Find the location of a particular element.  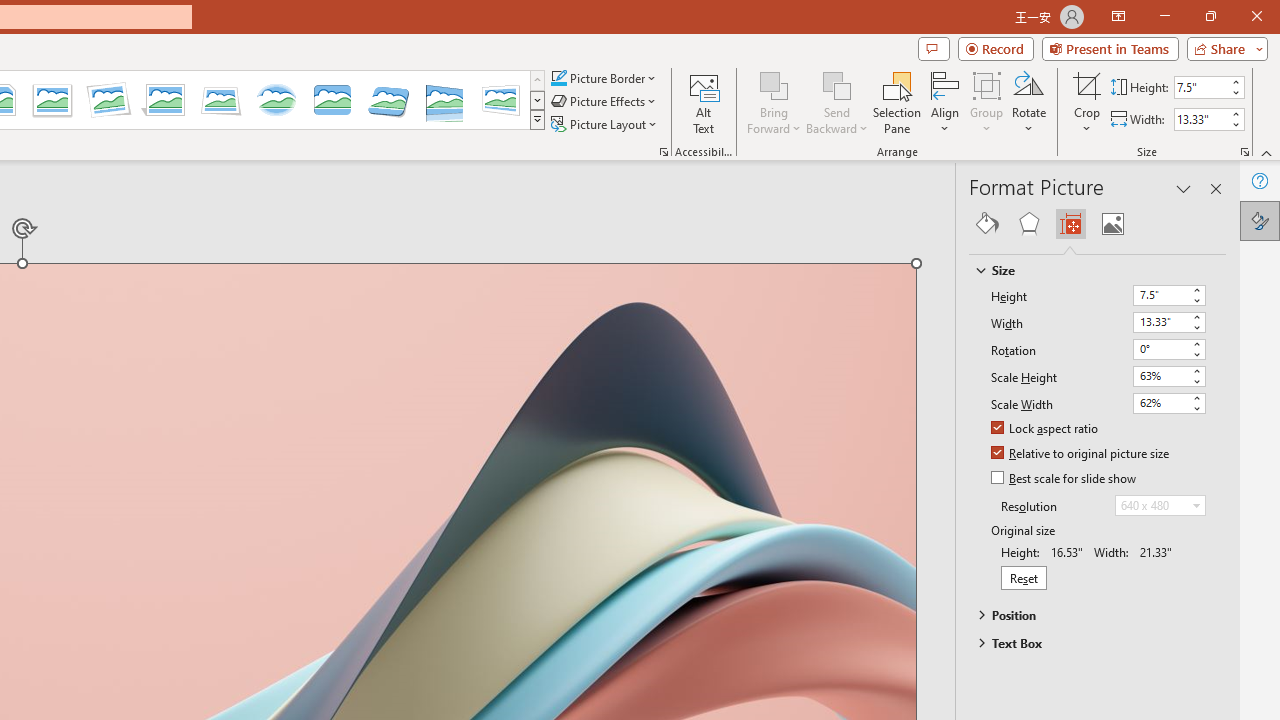

Picture is located at coordinates (1112, 224).